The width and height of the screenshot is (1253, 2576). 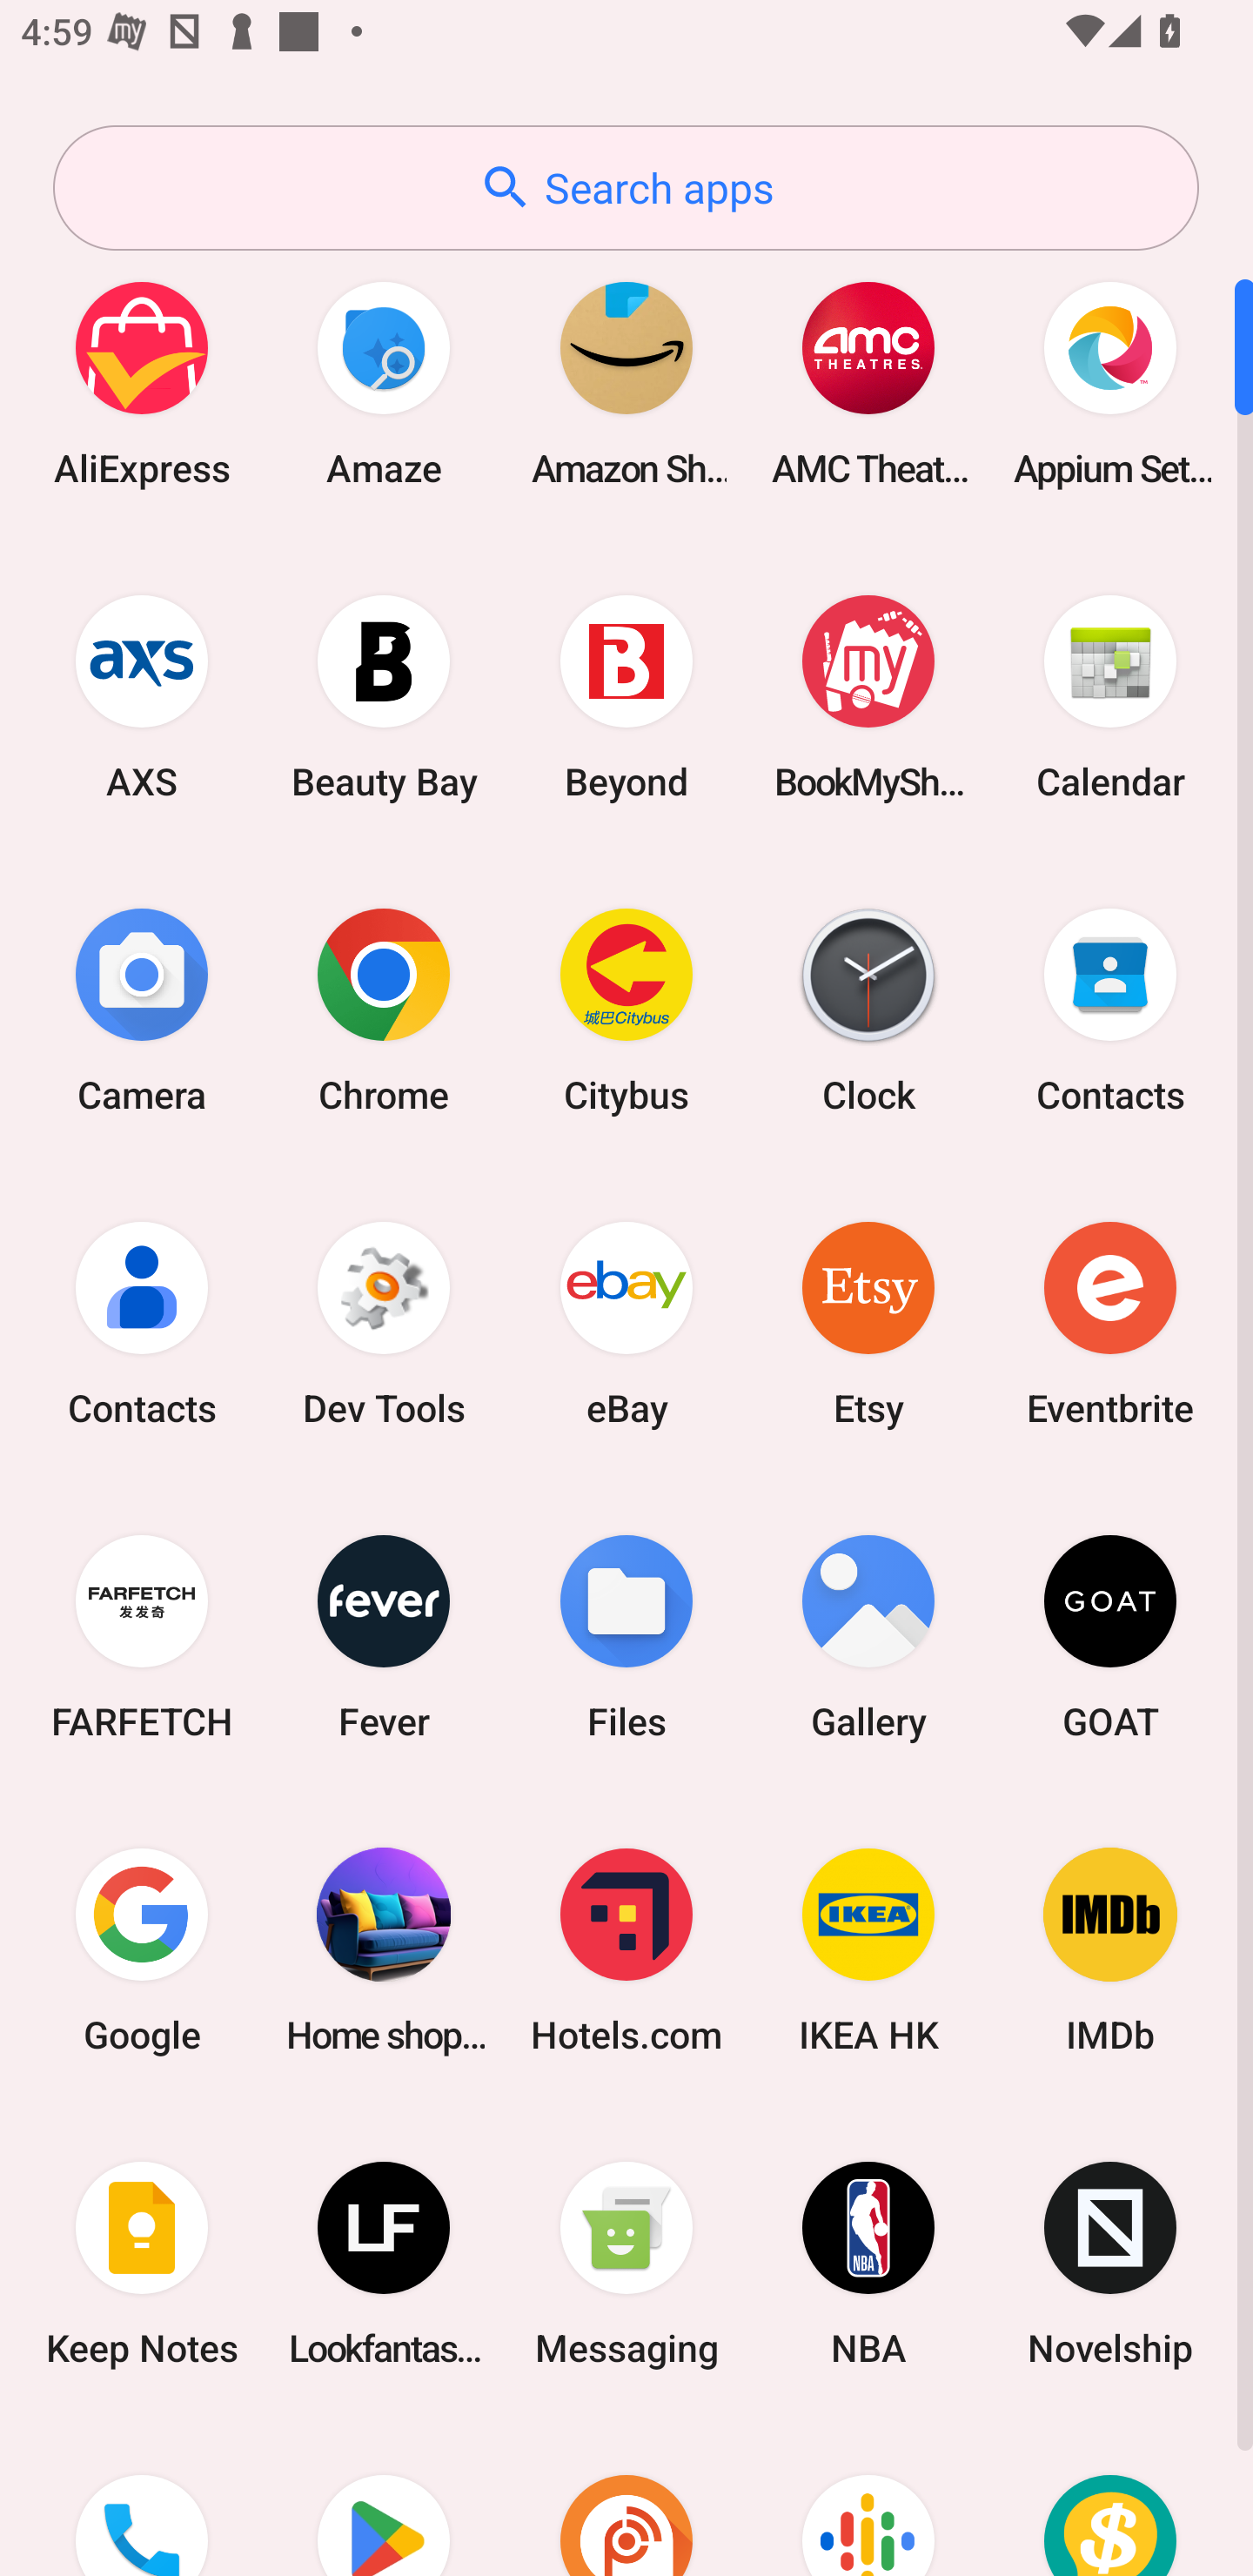 What do you see at coordinates (384, 2264) in the screenshot?
I see `Lookfantastic` at bounding box center [384, 2264].